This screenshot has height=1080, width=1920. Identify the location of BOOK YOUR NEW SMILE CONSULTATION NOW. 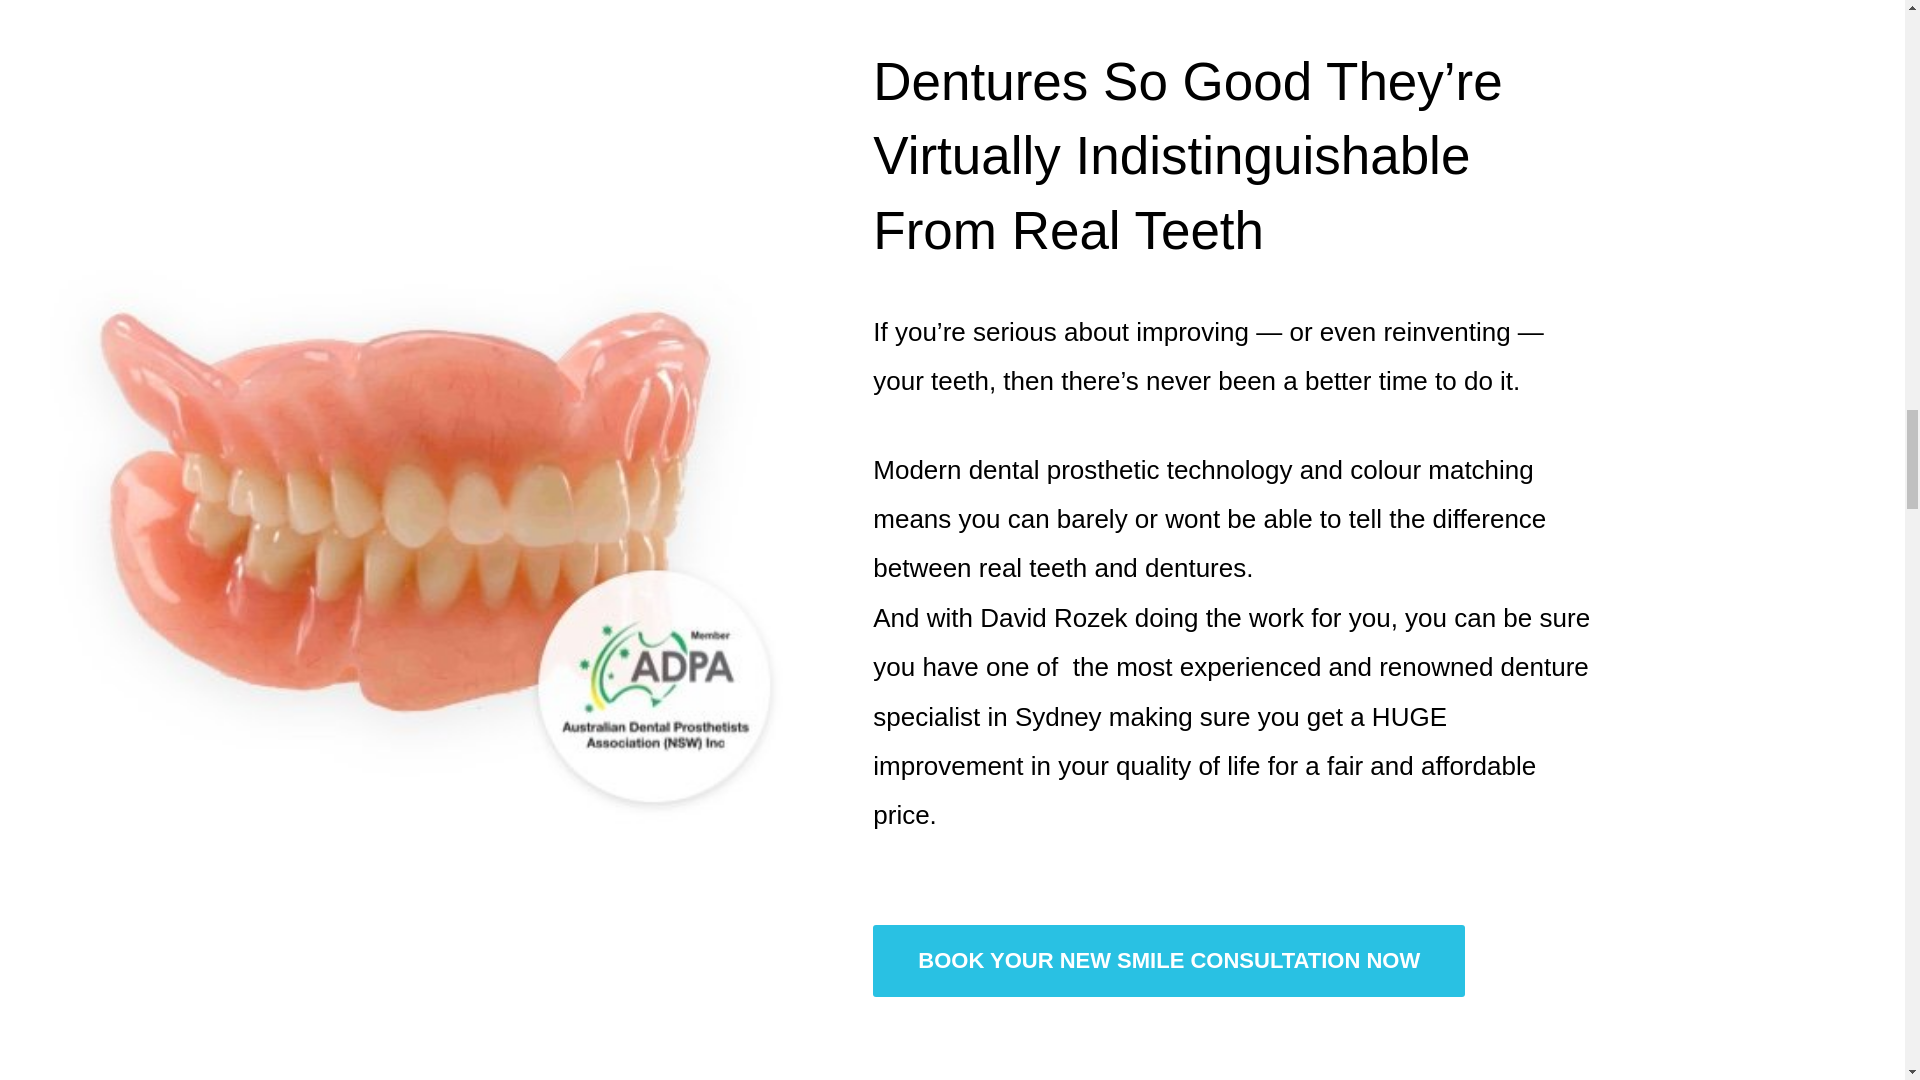
(1168, 960).